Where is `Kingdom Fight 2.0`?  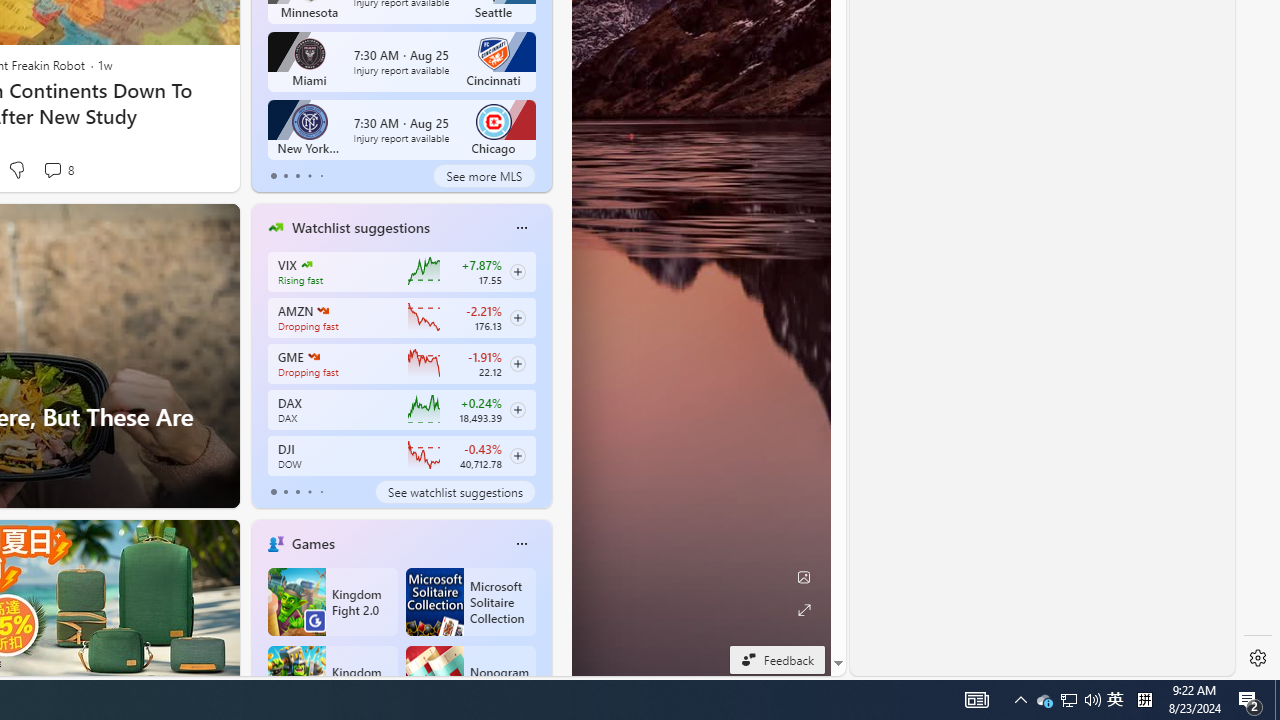
Kingdom Fight 2.0 is located at coordinates (332, 602).